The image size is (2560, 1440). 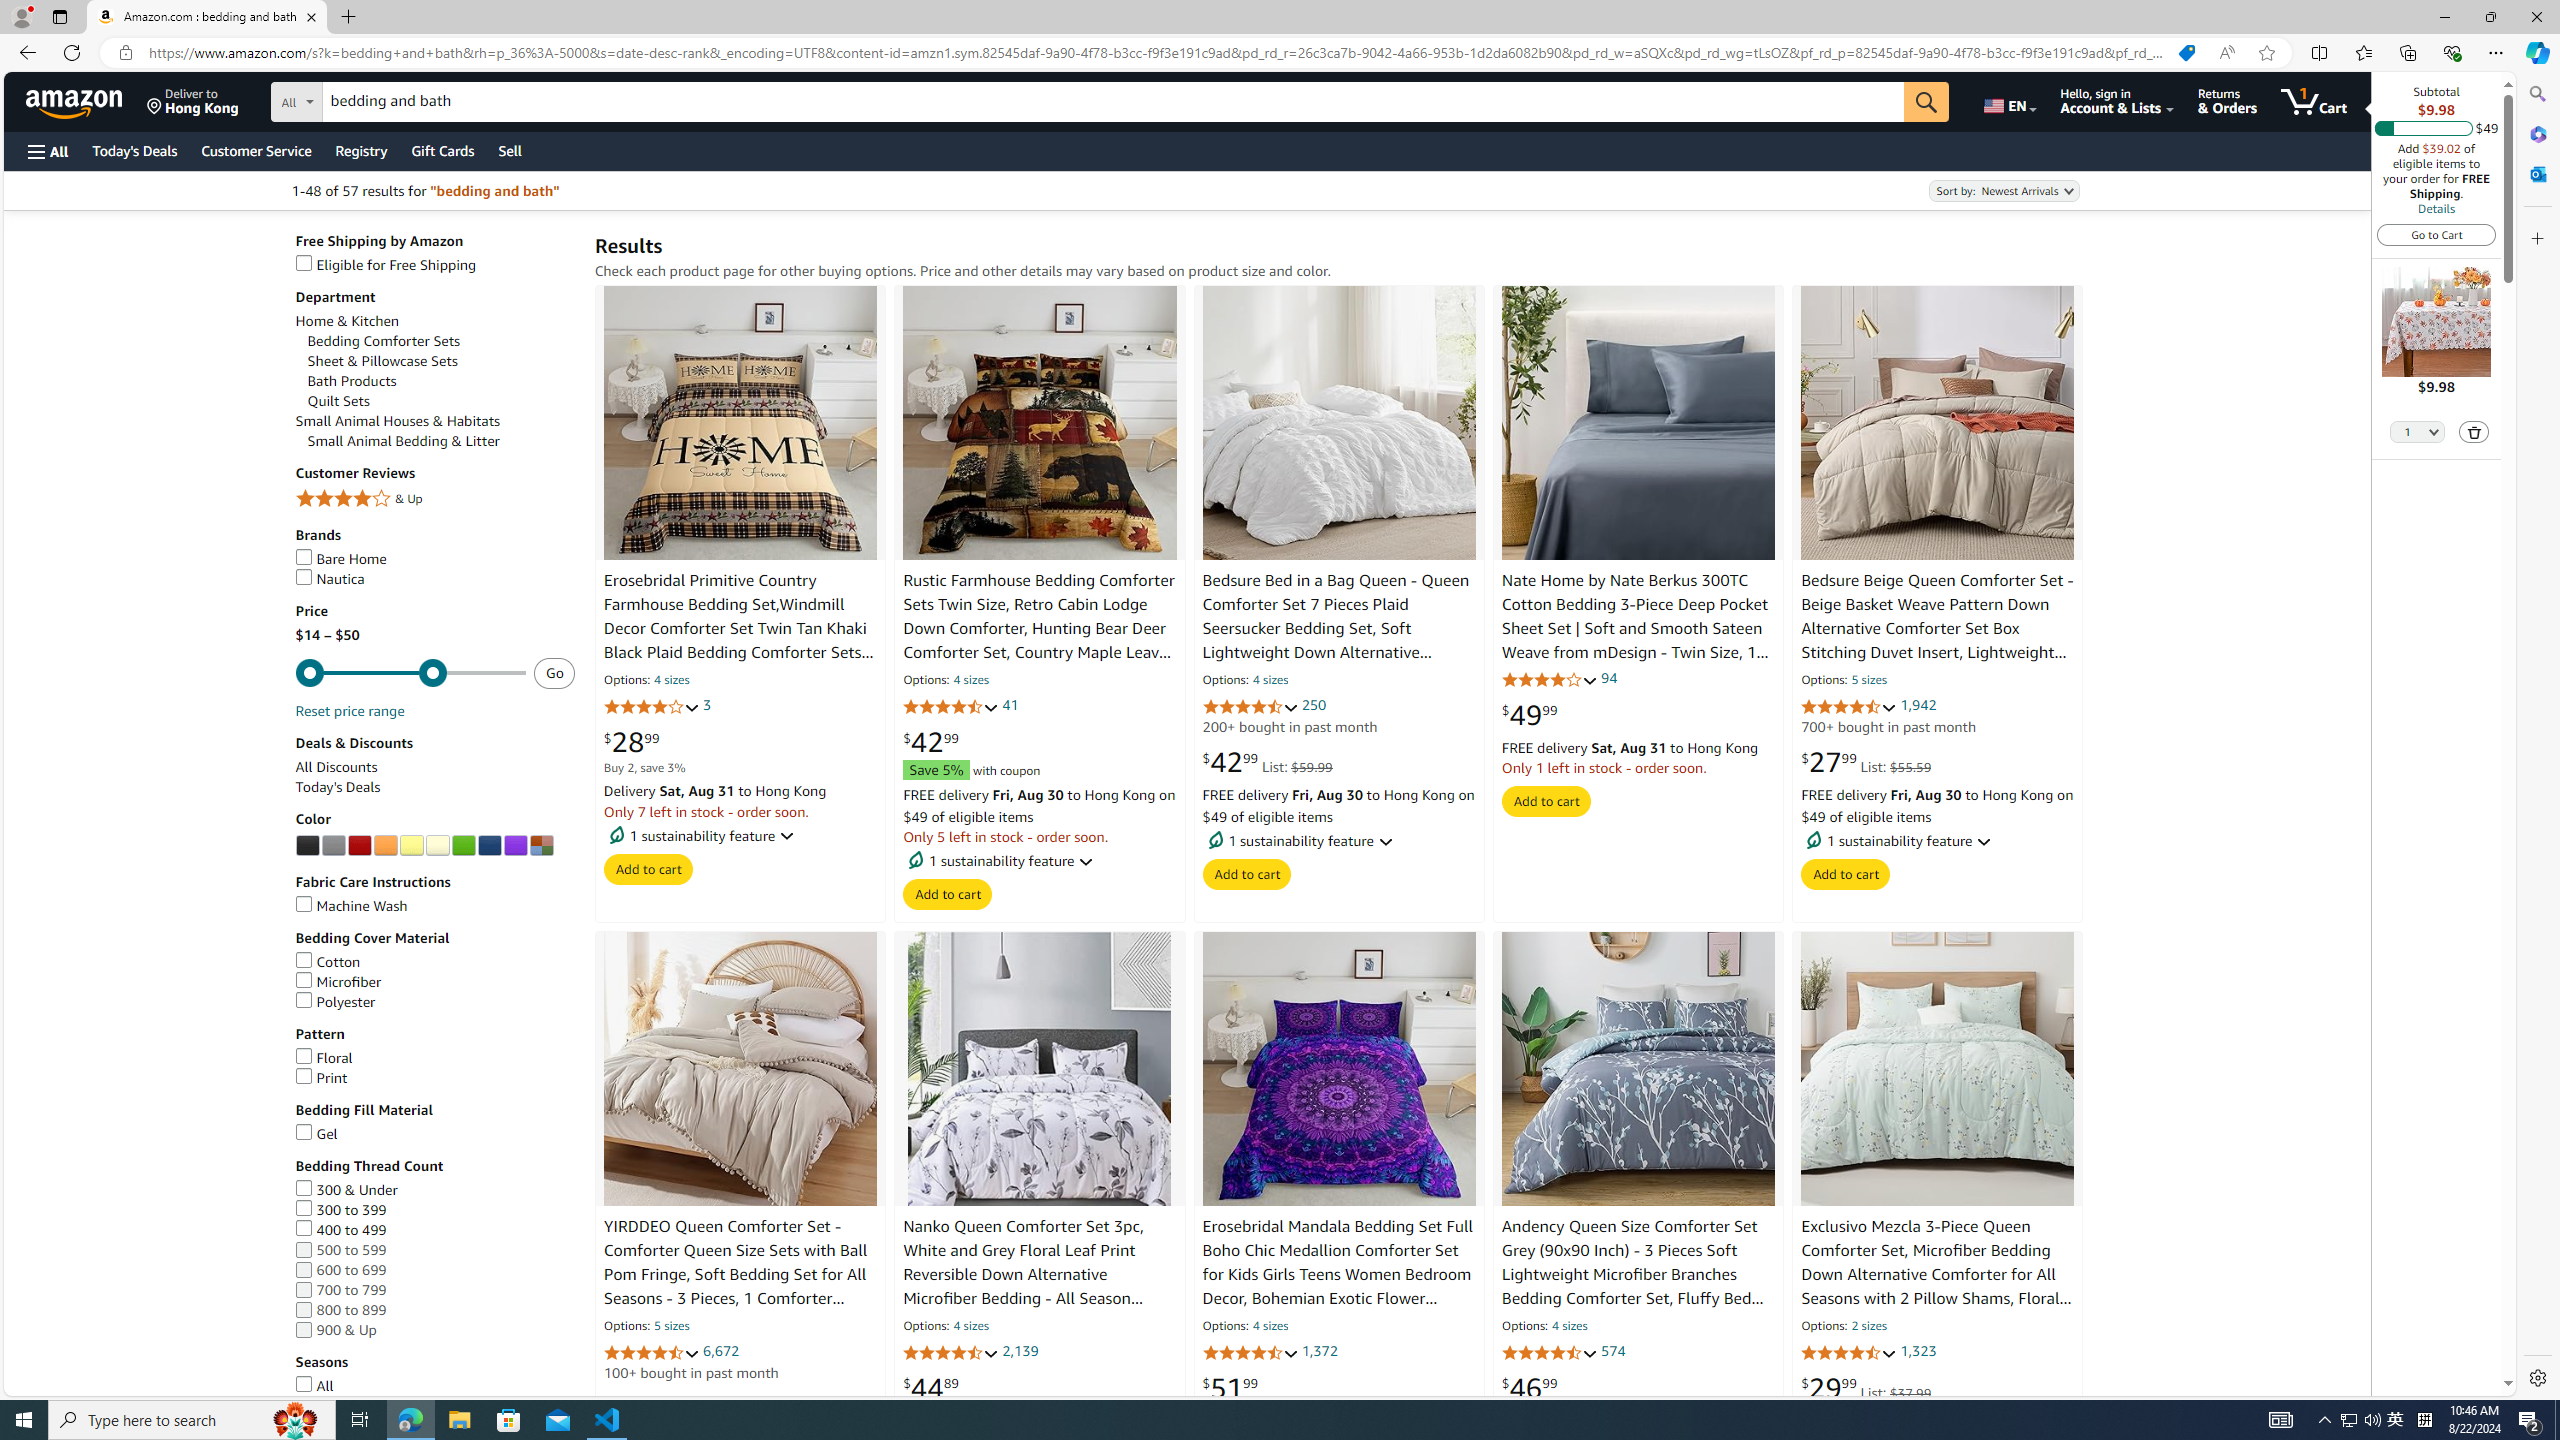 What do you see at coordinates (435, 1078) in the screenshot?
I see `Print` at bounding box center [435, 1078].